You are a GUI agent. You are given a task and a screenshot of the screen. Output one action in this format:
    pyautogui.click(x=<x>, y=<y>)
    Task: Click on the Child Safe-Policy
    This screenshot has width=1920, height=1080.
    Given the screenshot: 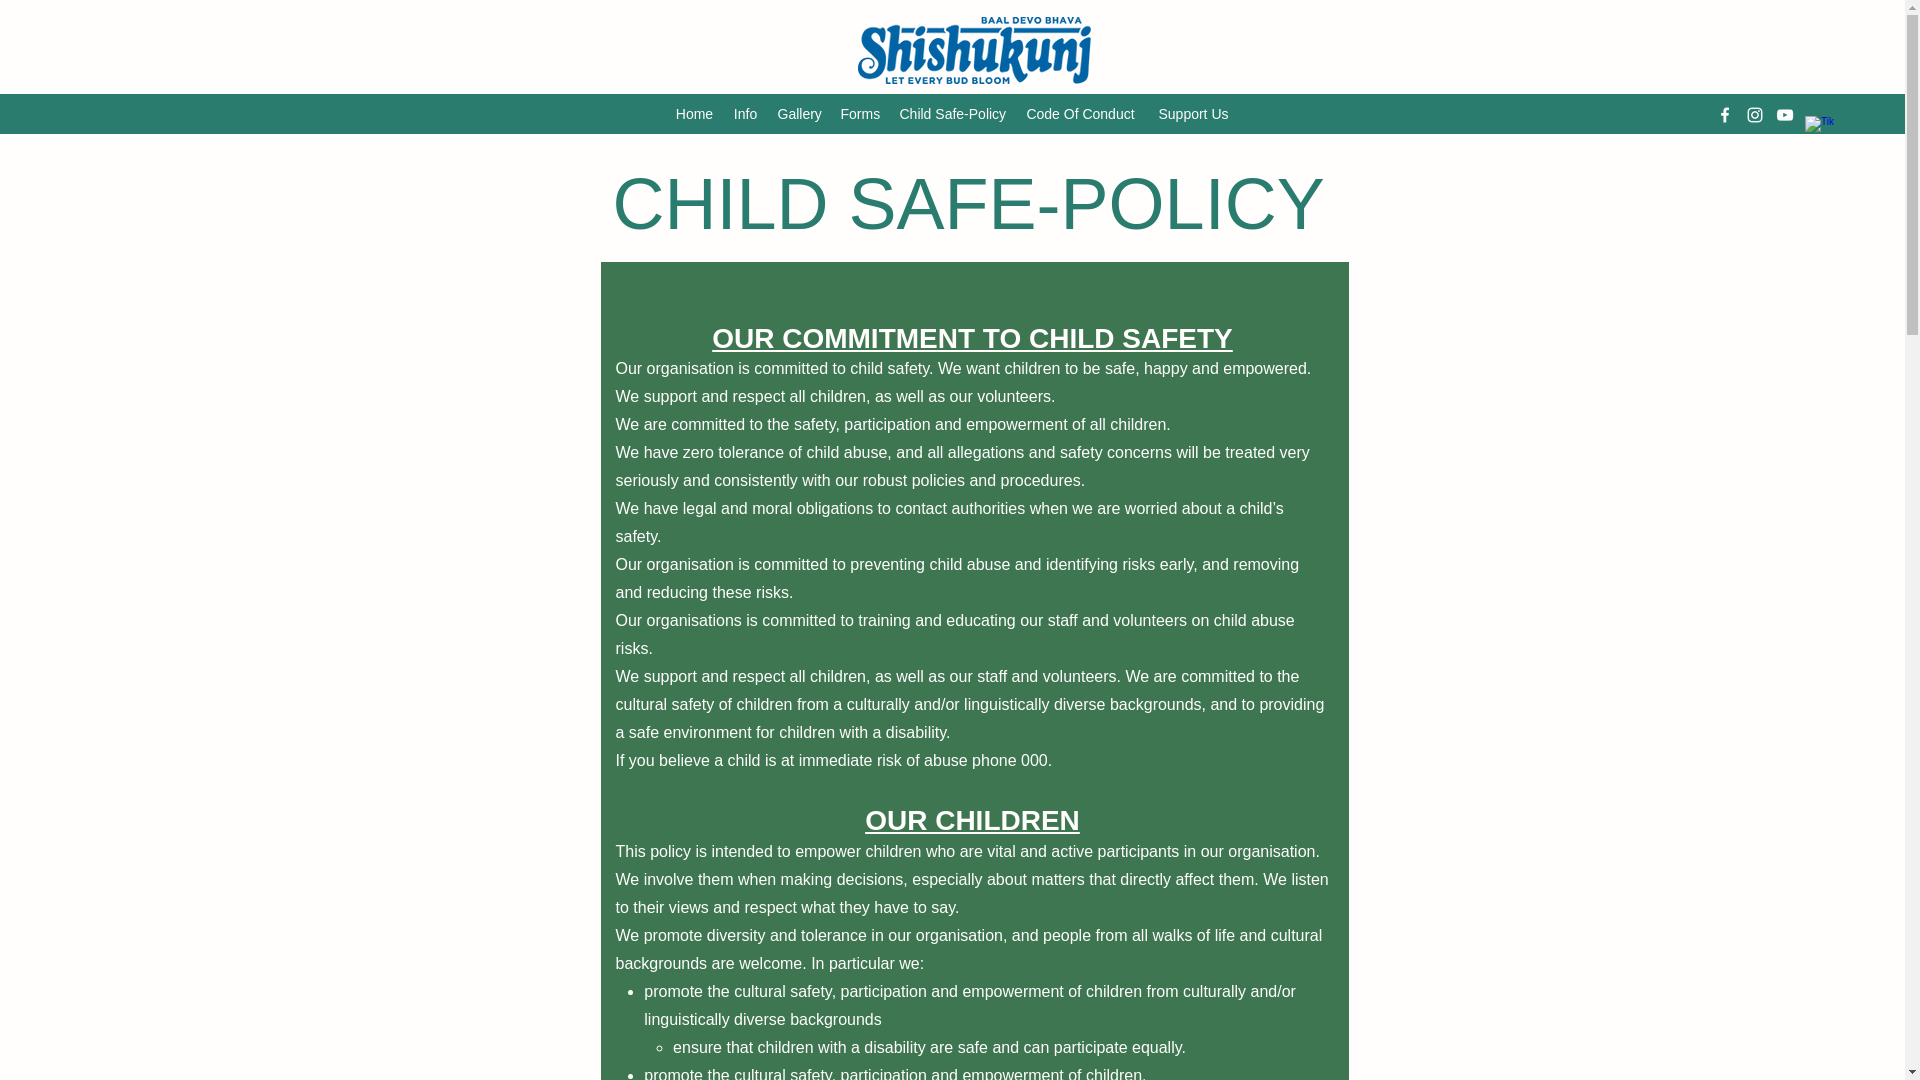 What is the action you would take?
    pyautogui.click(x=952, y=114)
    